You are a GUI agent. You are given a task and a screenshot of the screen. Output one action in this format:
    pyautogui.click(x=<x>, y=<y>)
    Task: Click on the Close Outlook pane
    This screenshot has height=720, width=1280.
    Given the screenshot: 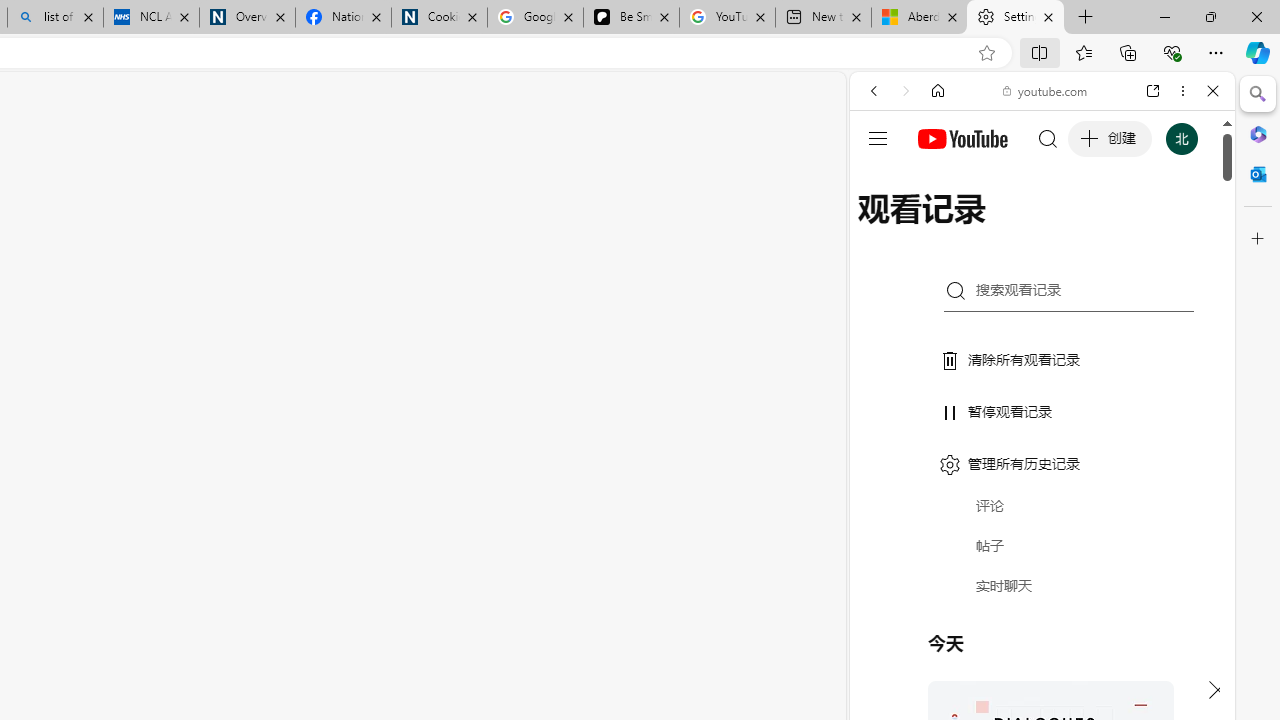 What is the action you would take?
    pyautogui.click(x=1258, y=174)
    